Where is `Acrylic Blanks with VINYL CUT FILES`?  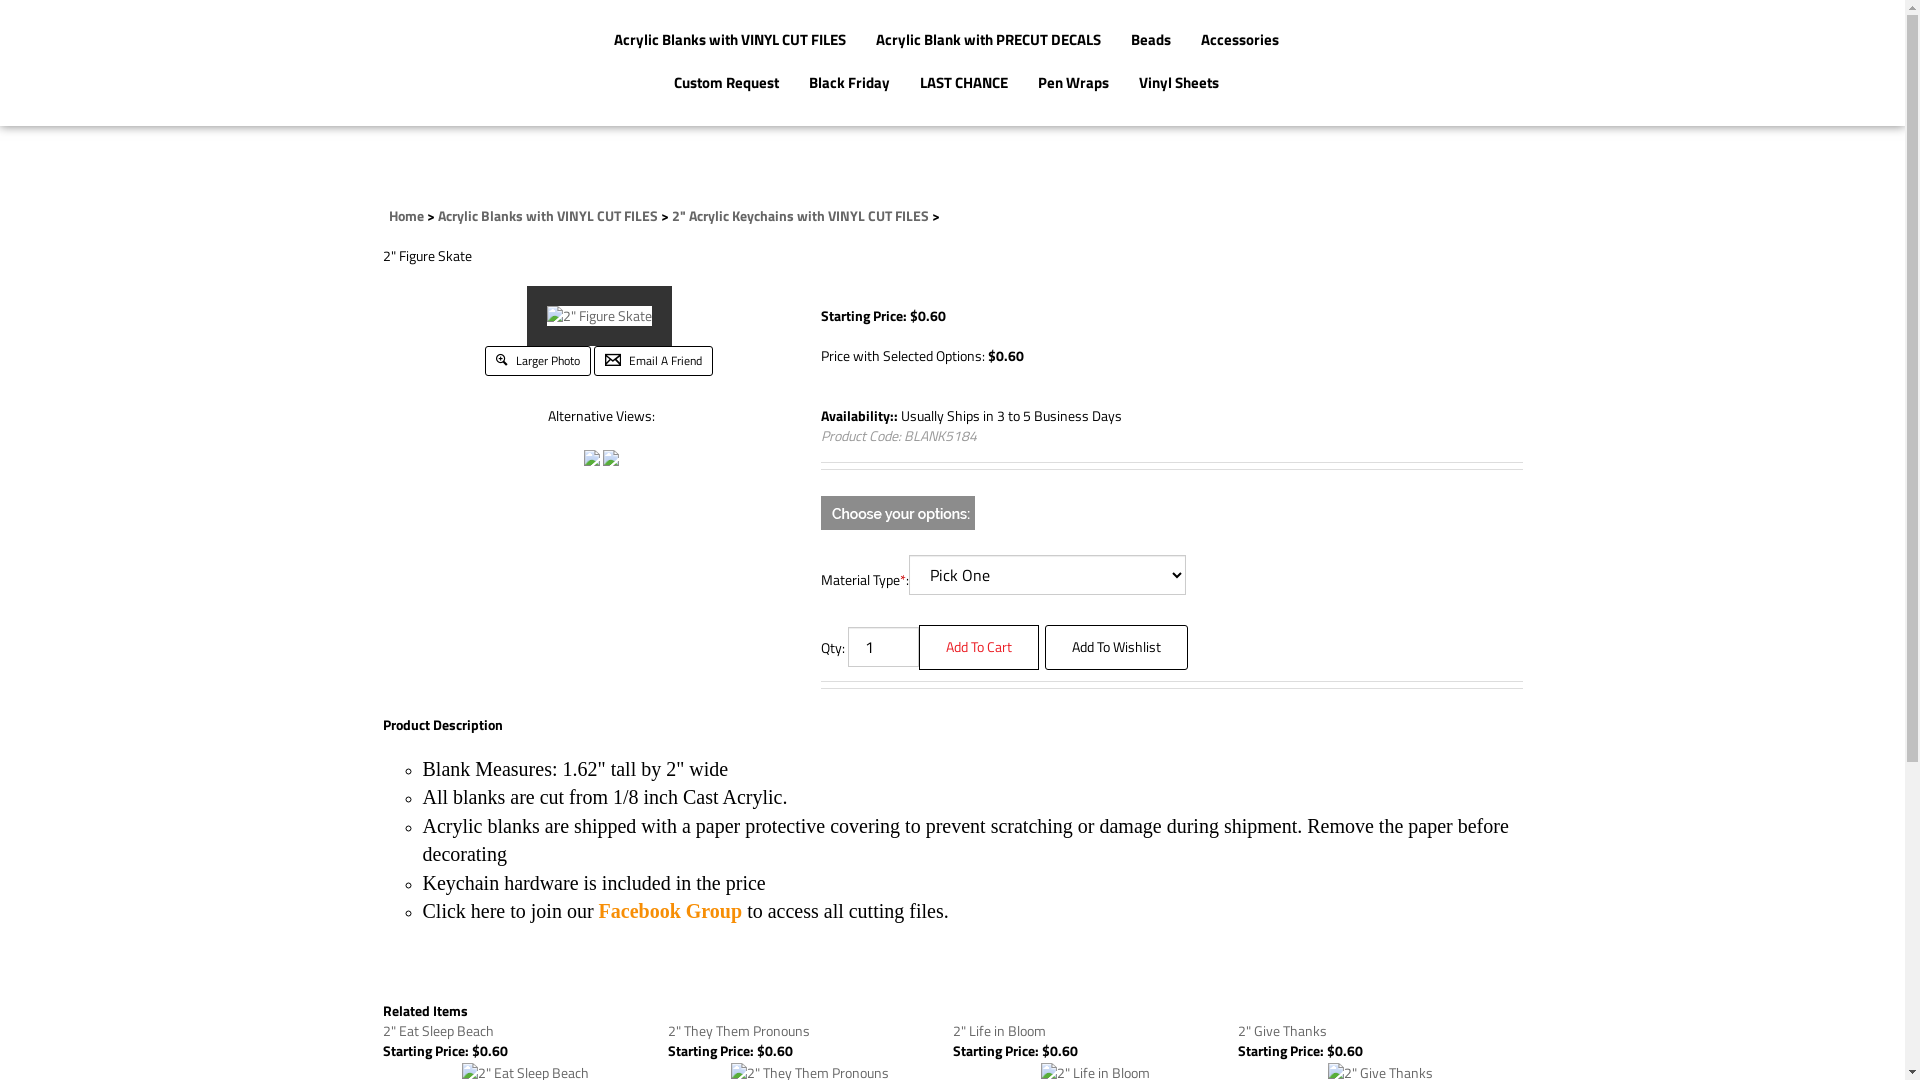
Acrylic Blanks with VINYL CUT FILES is located at coordinates (548, 216).